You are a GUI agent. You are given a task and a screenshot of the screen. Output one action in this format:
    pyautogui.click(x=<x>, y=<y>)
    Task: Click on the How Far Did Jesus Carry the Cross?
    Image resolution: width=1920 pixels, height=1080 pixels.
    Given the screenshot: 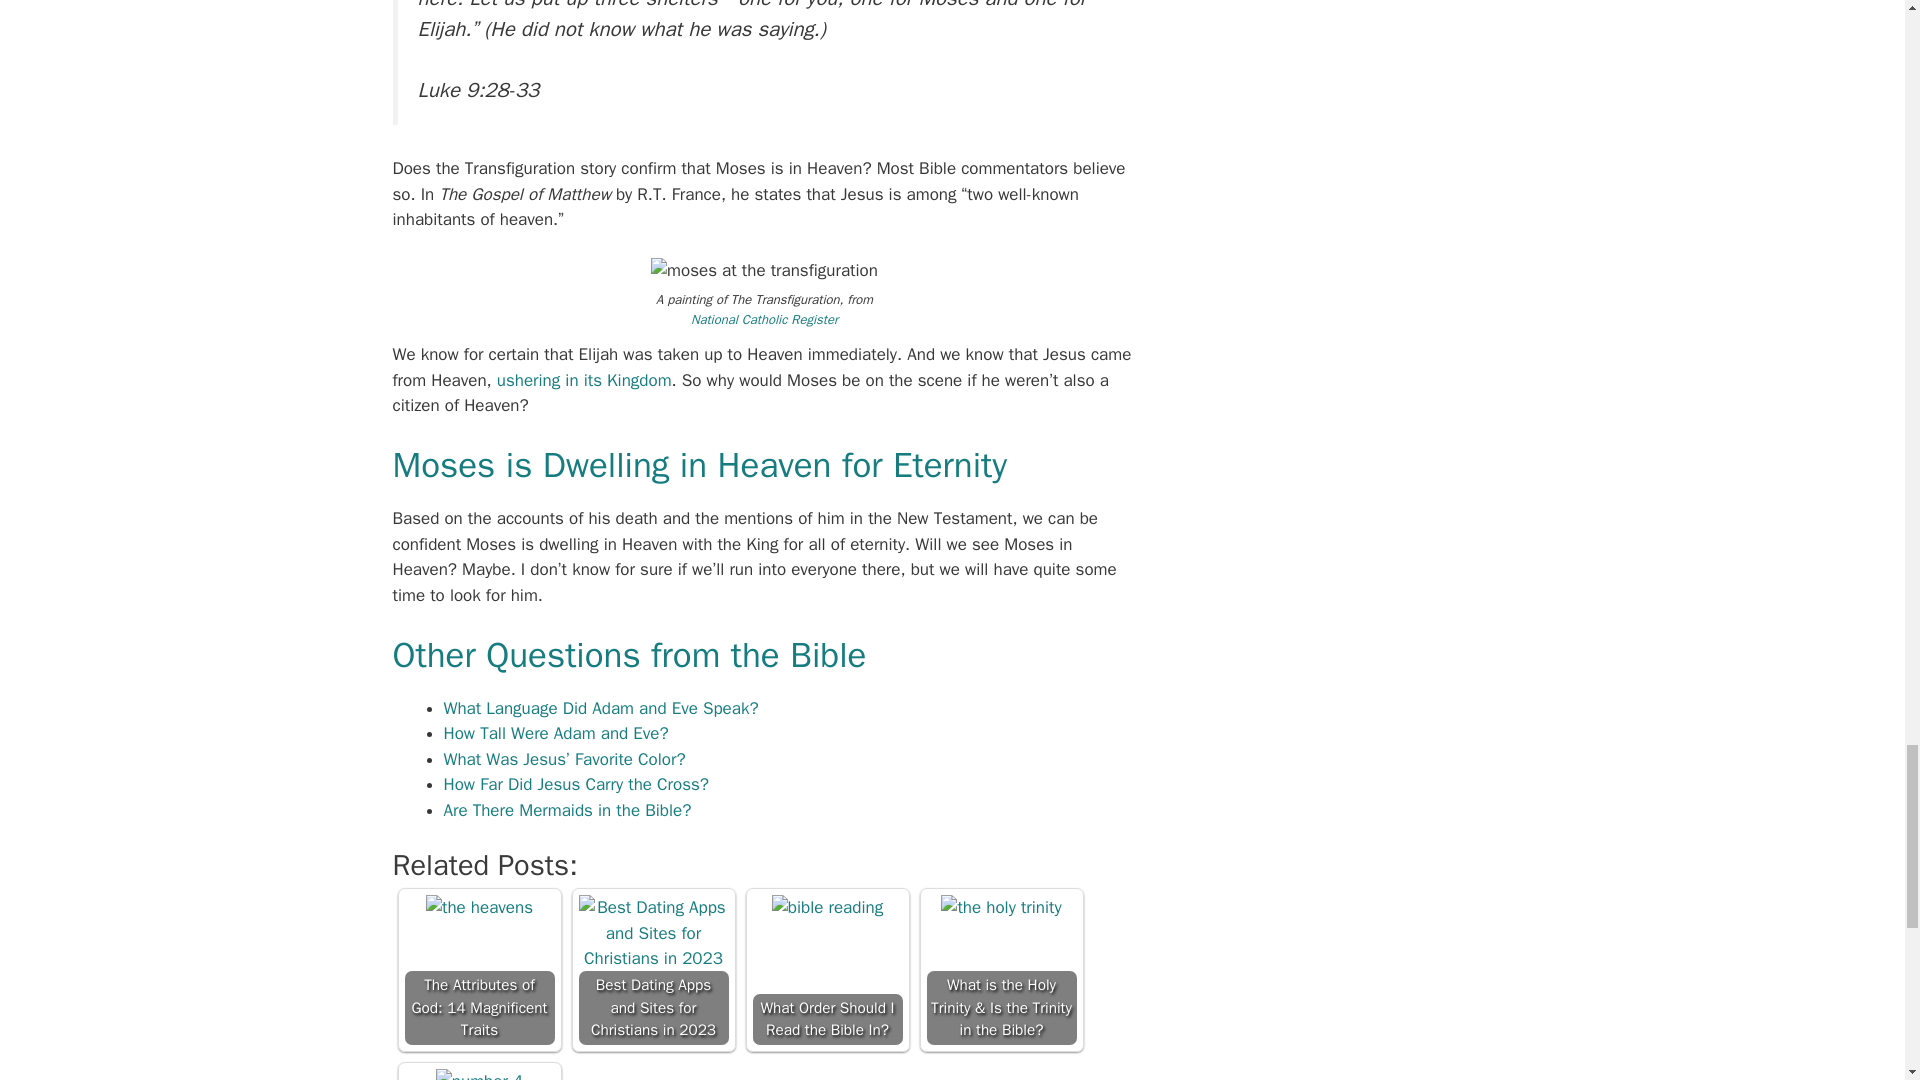 What is the action you would take?
    pyautogui.click(x=576, y=784)
    